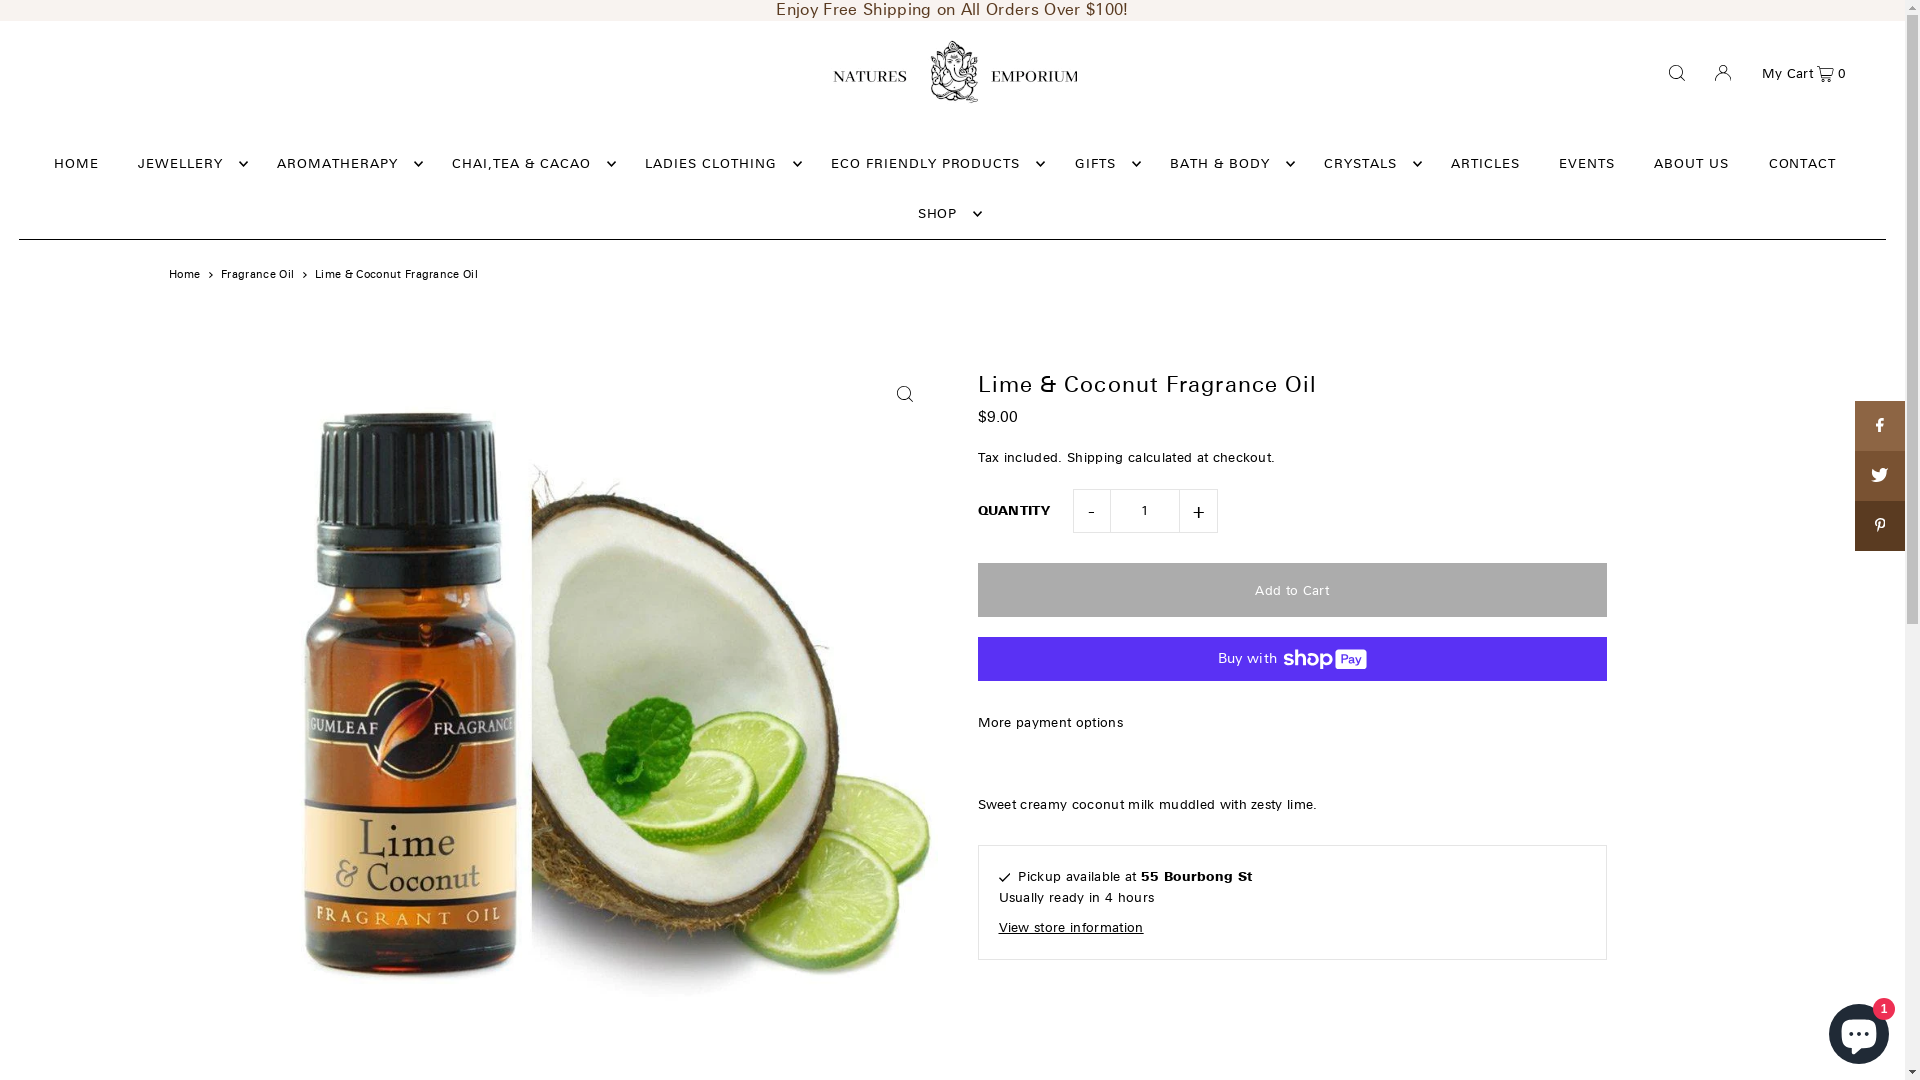  Describe the element at coordinates (1228, 164) in the screenshot. I see `BATH & BODY` at that location.